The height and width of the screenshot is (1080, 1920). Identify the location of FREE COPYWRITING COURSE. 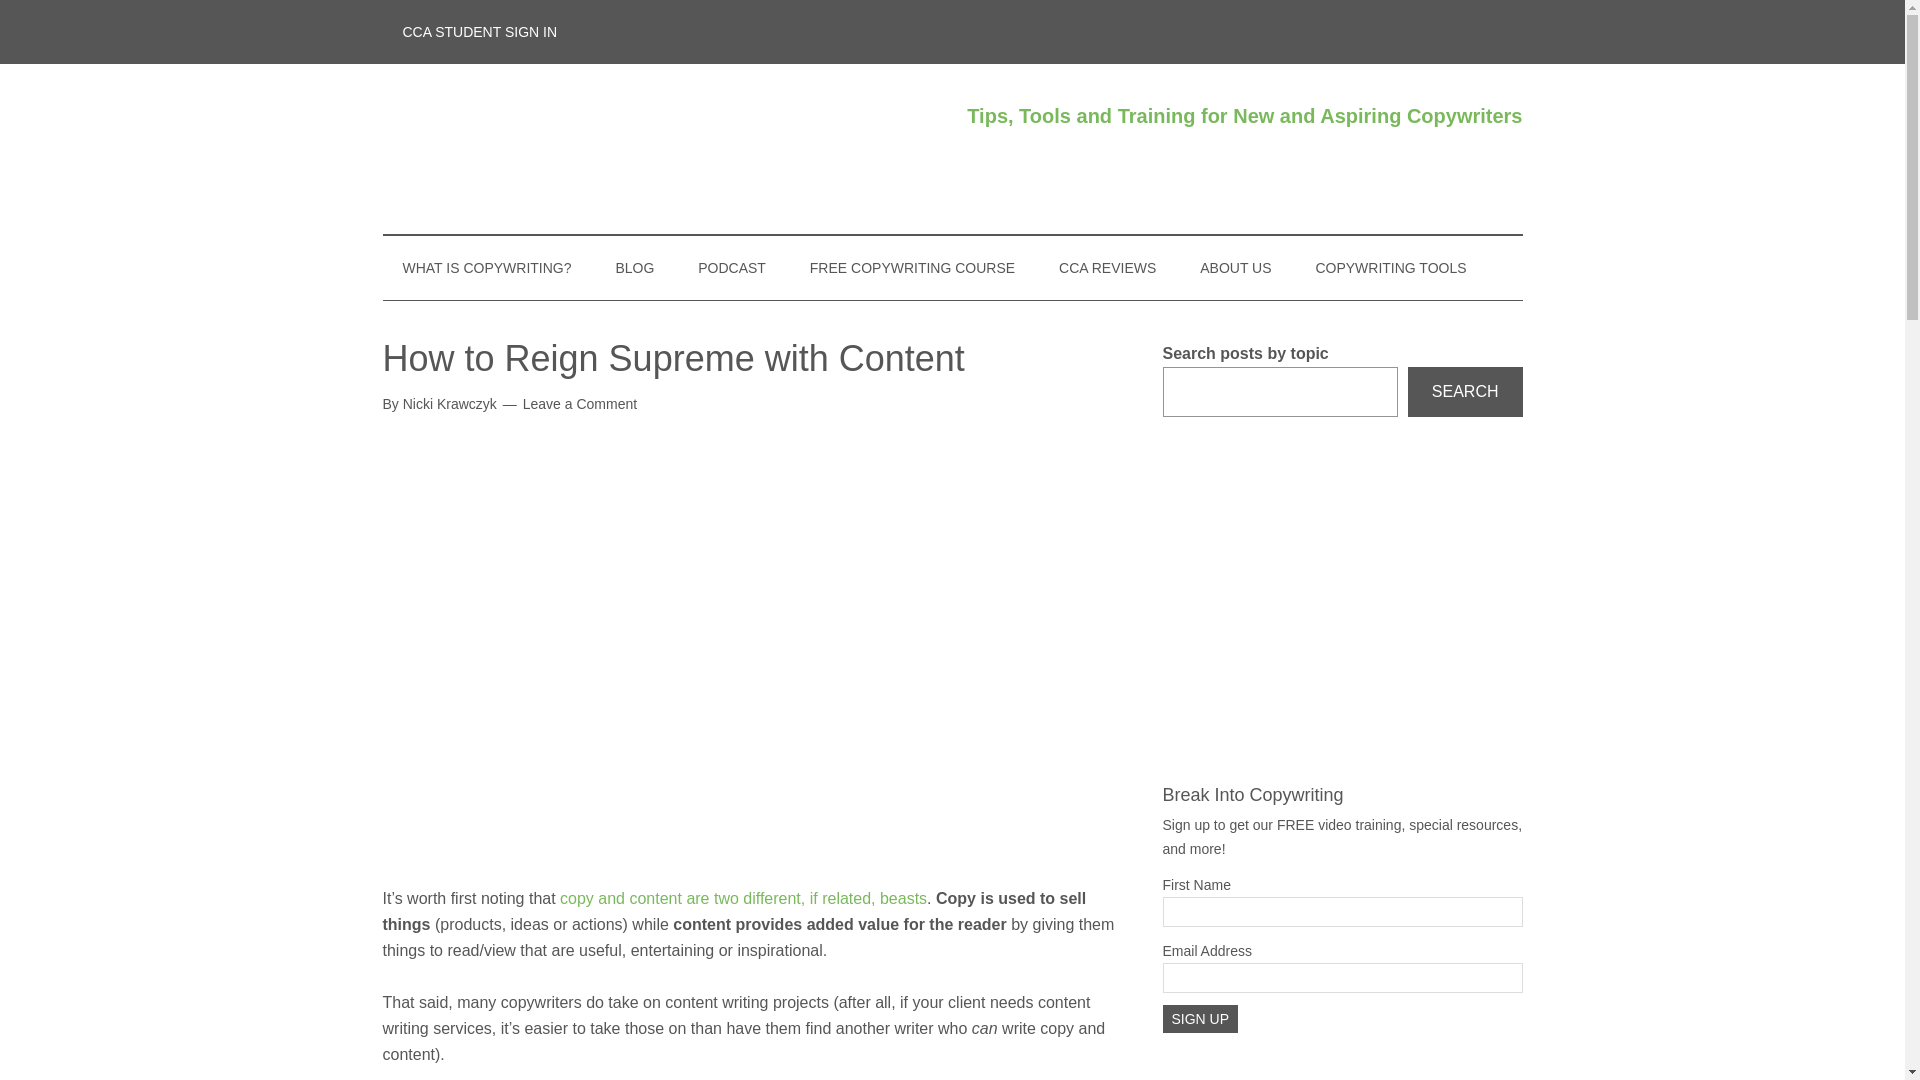
(912, 268).